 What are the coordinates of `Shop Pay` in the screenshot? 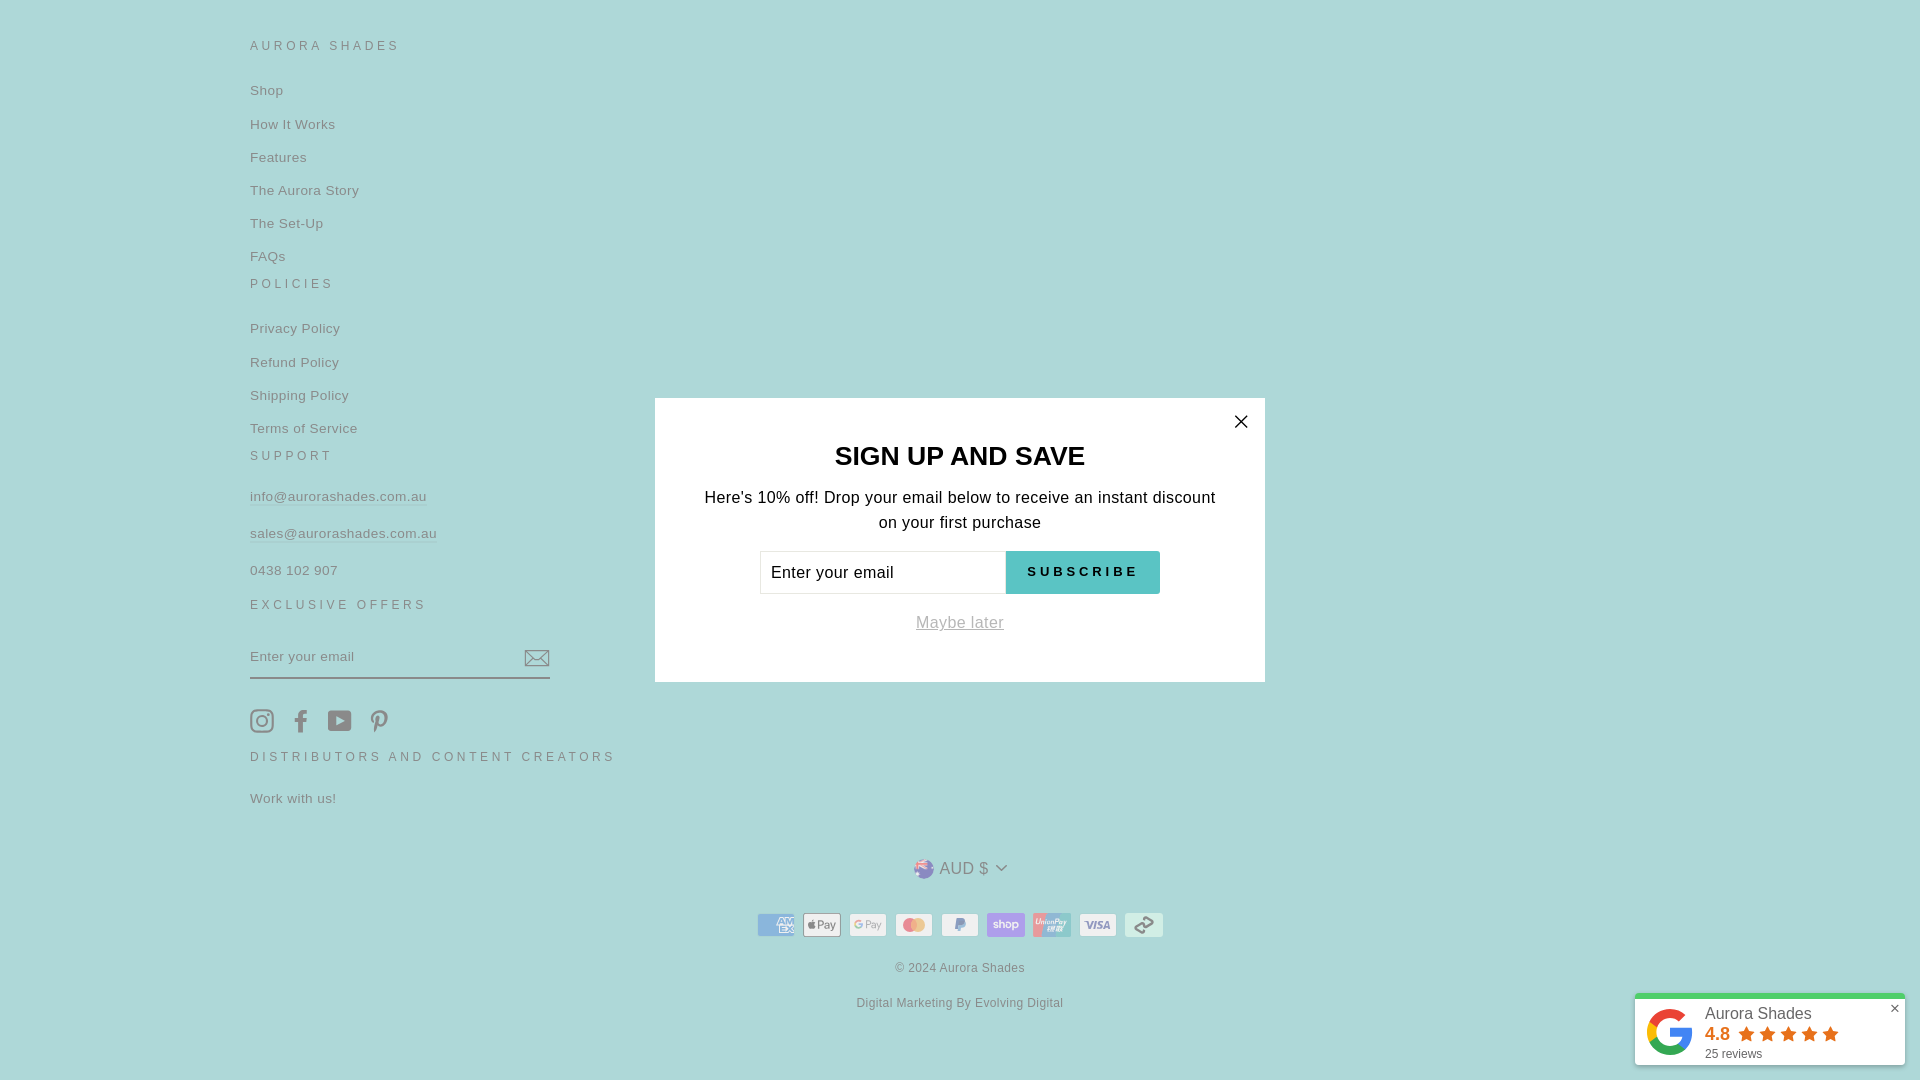 It's located at (1006, 924).